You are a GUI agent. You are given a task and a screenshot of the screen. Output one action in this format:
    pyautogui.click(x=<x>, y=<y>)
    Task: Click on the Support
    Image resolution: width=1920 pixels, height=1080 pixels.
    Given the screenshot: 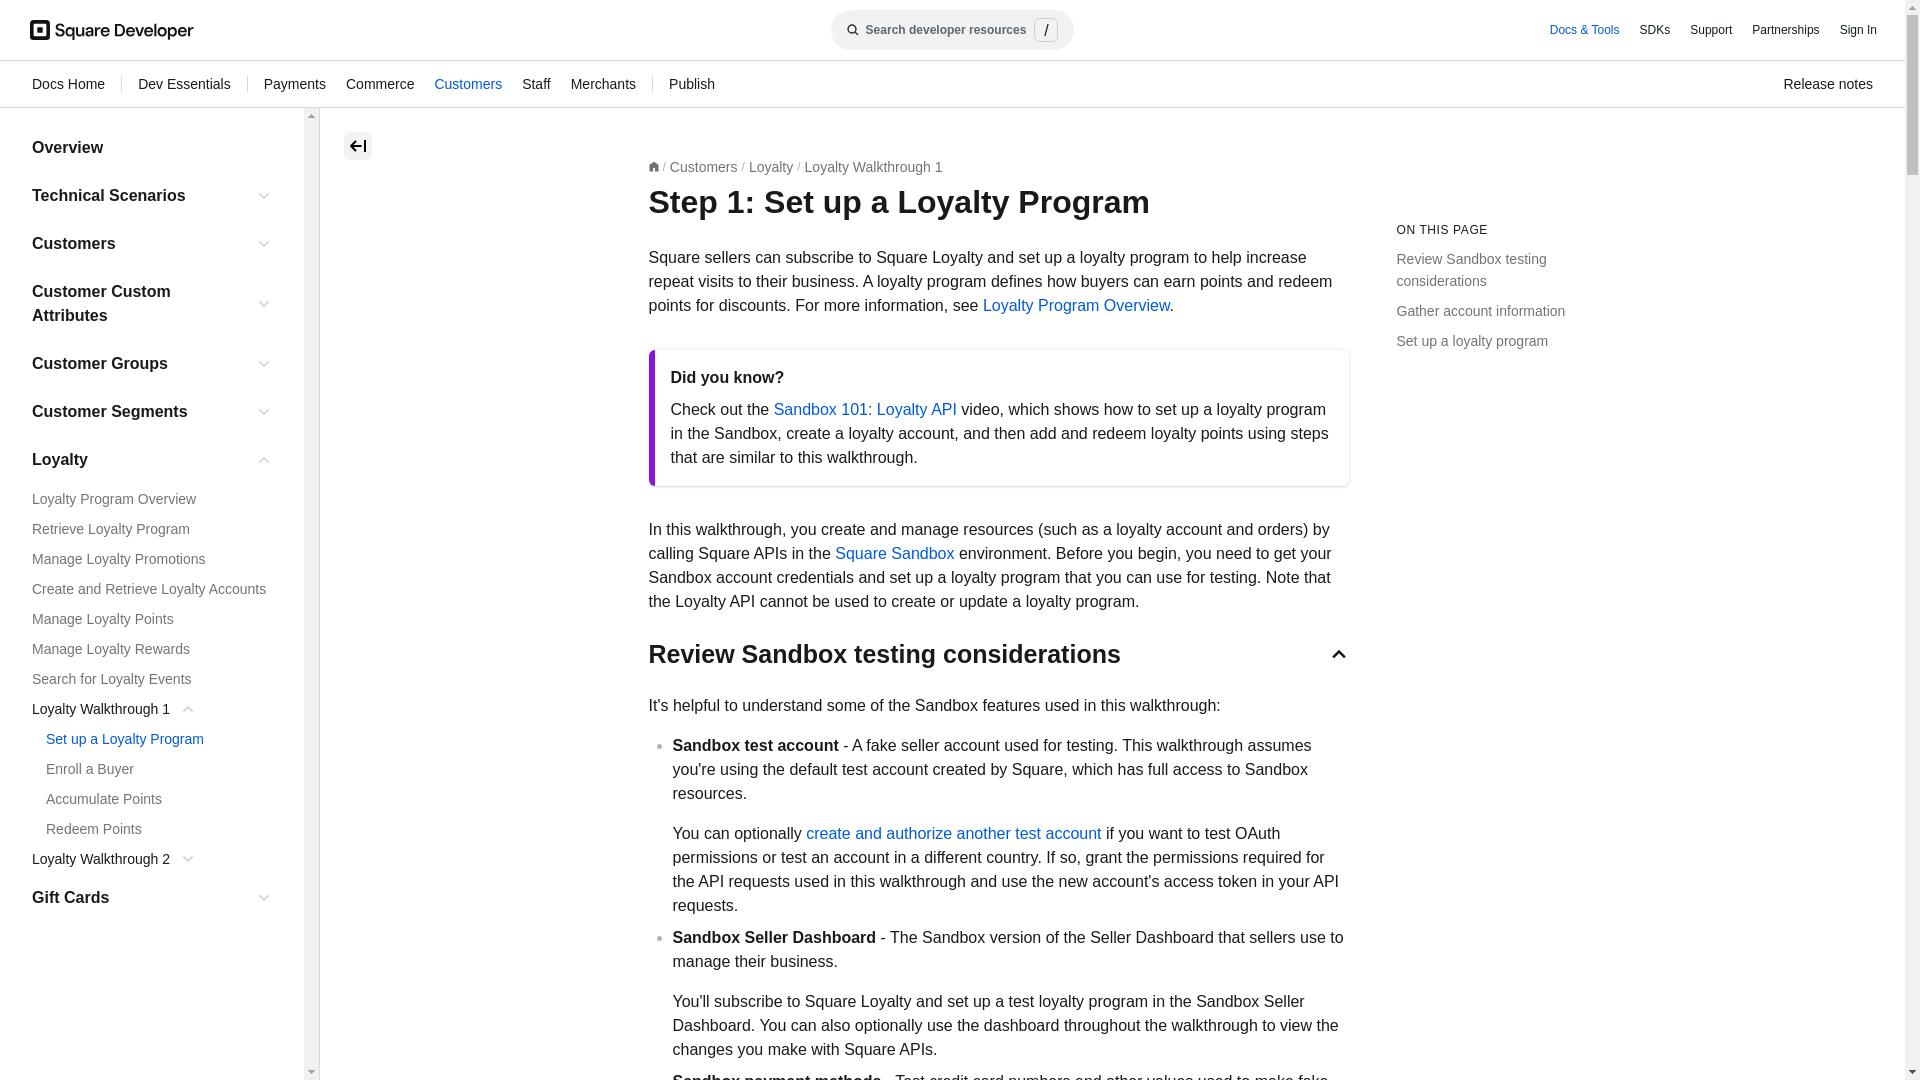 What is the action you would take?
    pyautogui.click(x=1710, y=30)
    